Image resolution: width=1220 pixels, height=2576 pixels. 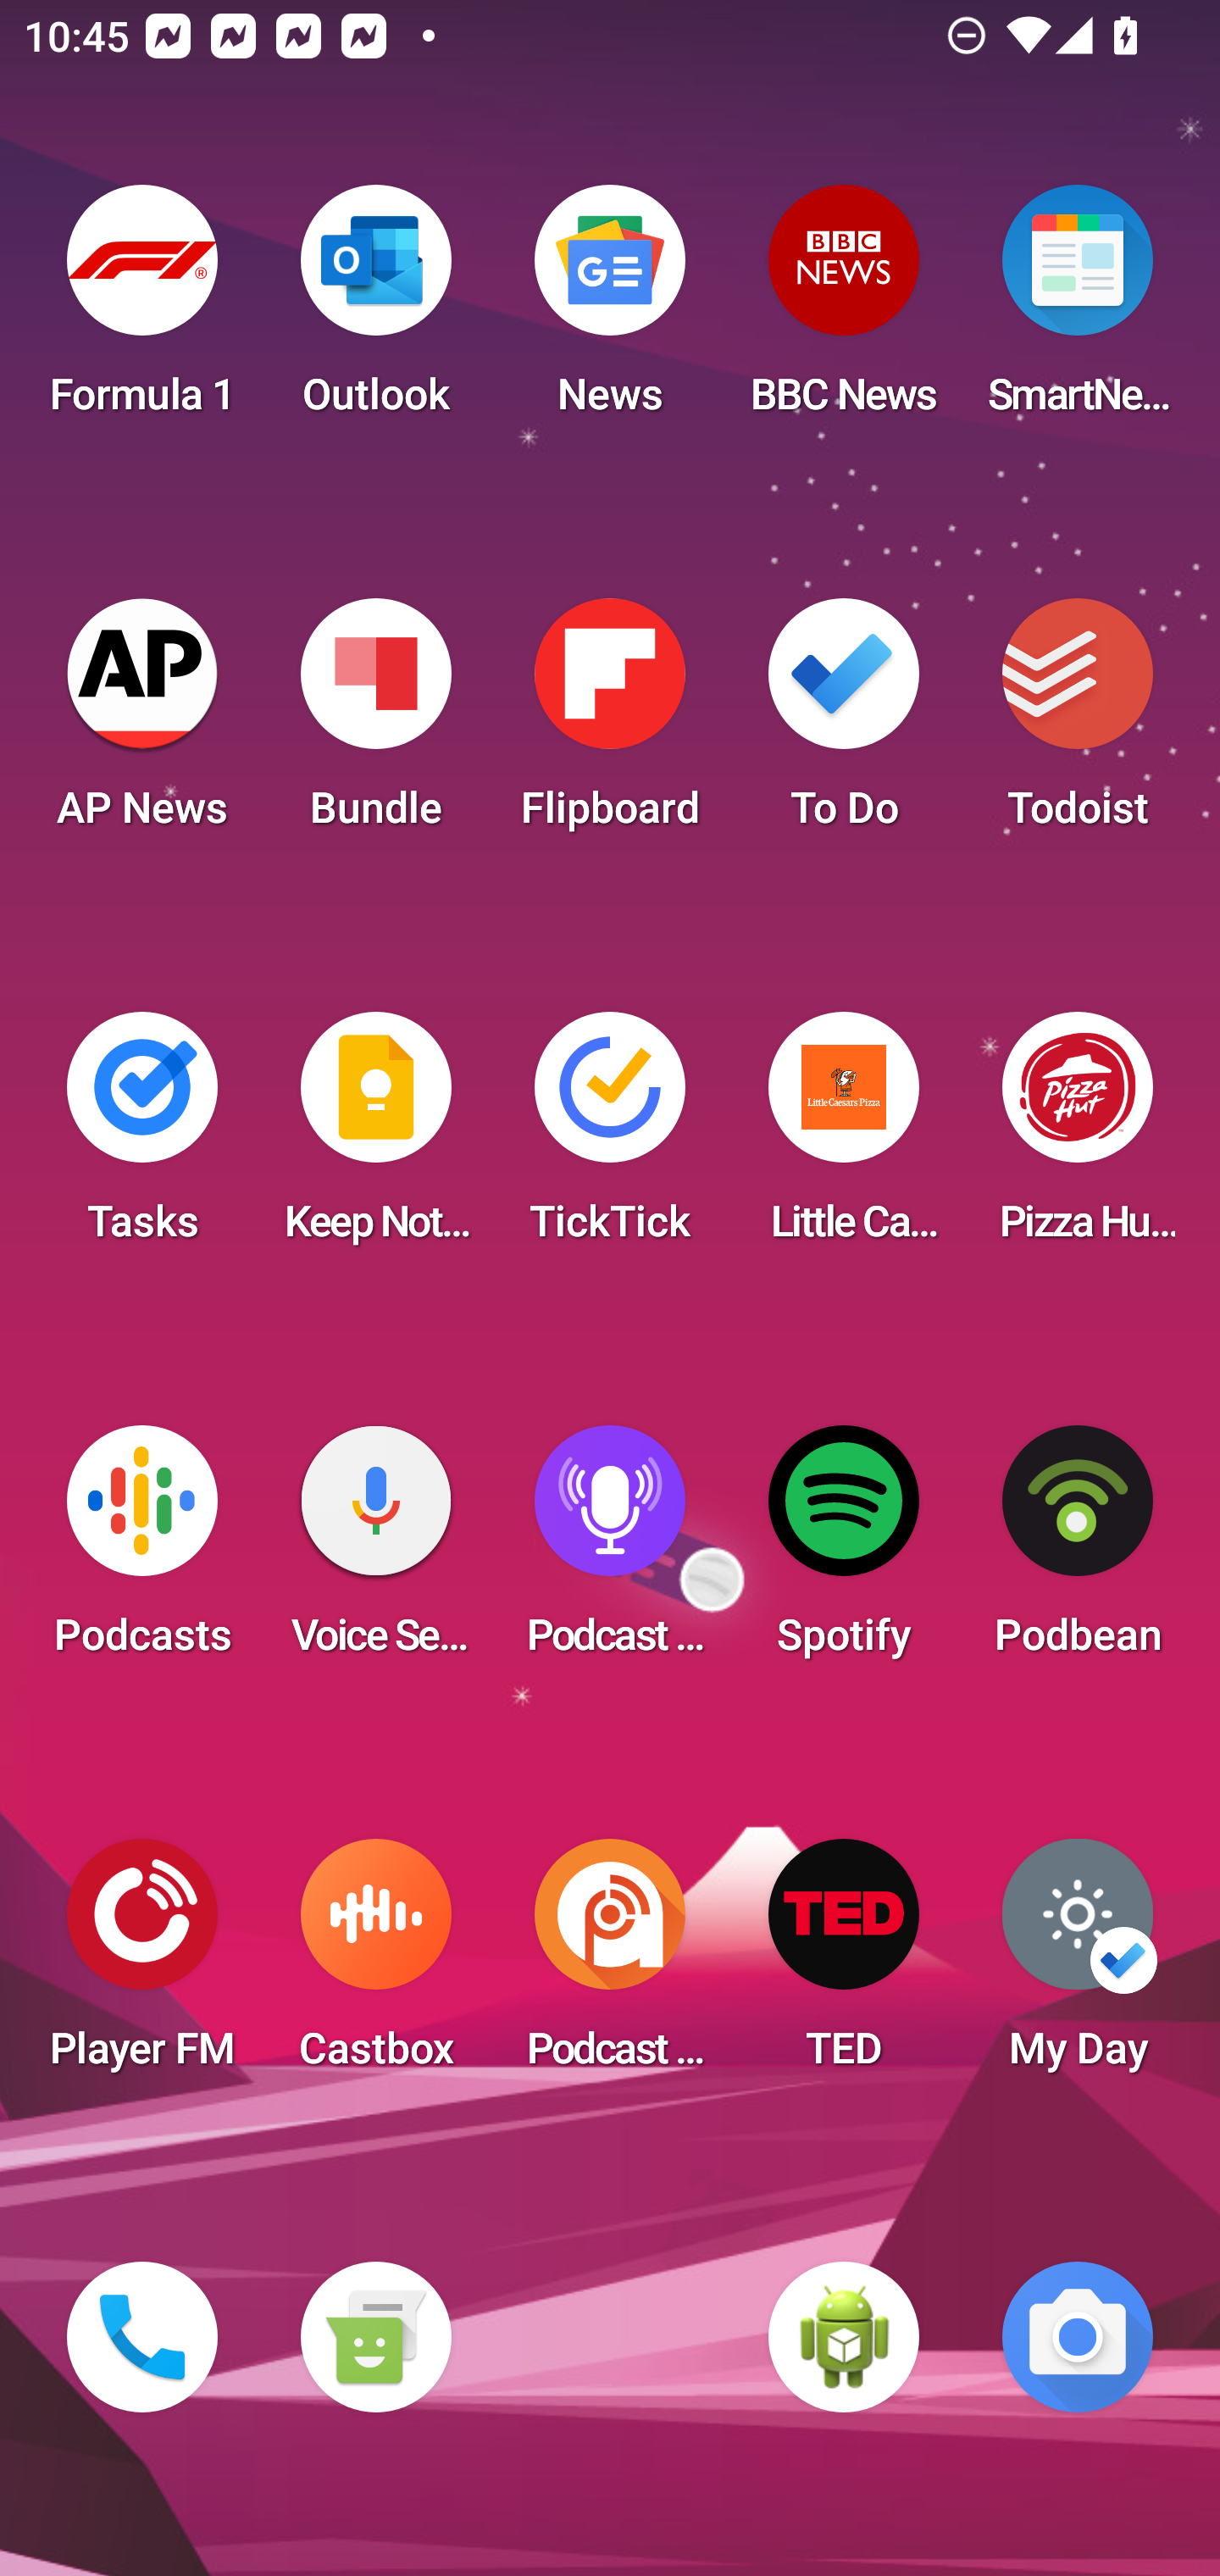 I want to click on Outlook, so click(x=375, y=310).